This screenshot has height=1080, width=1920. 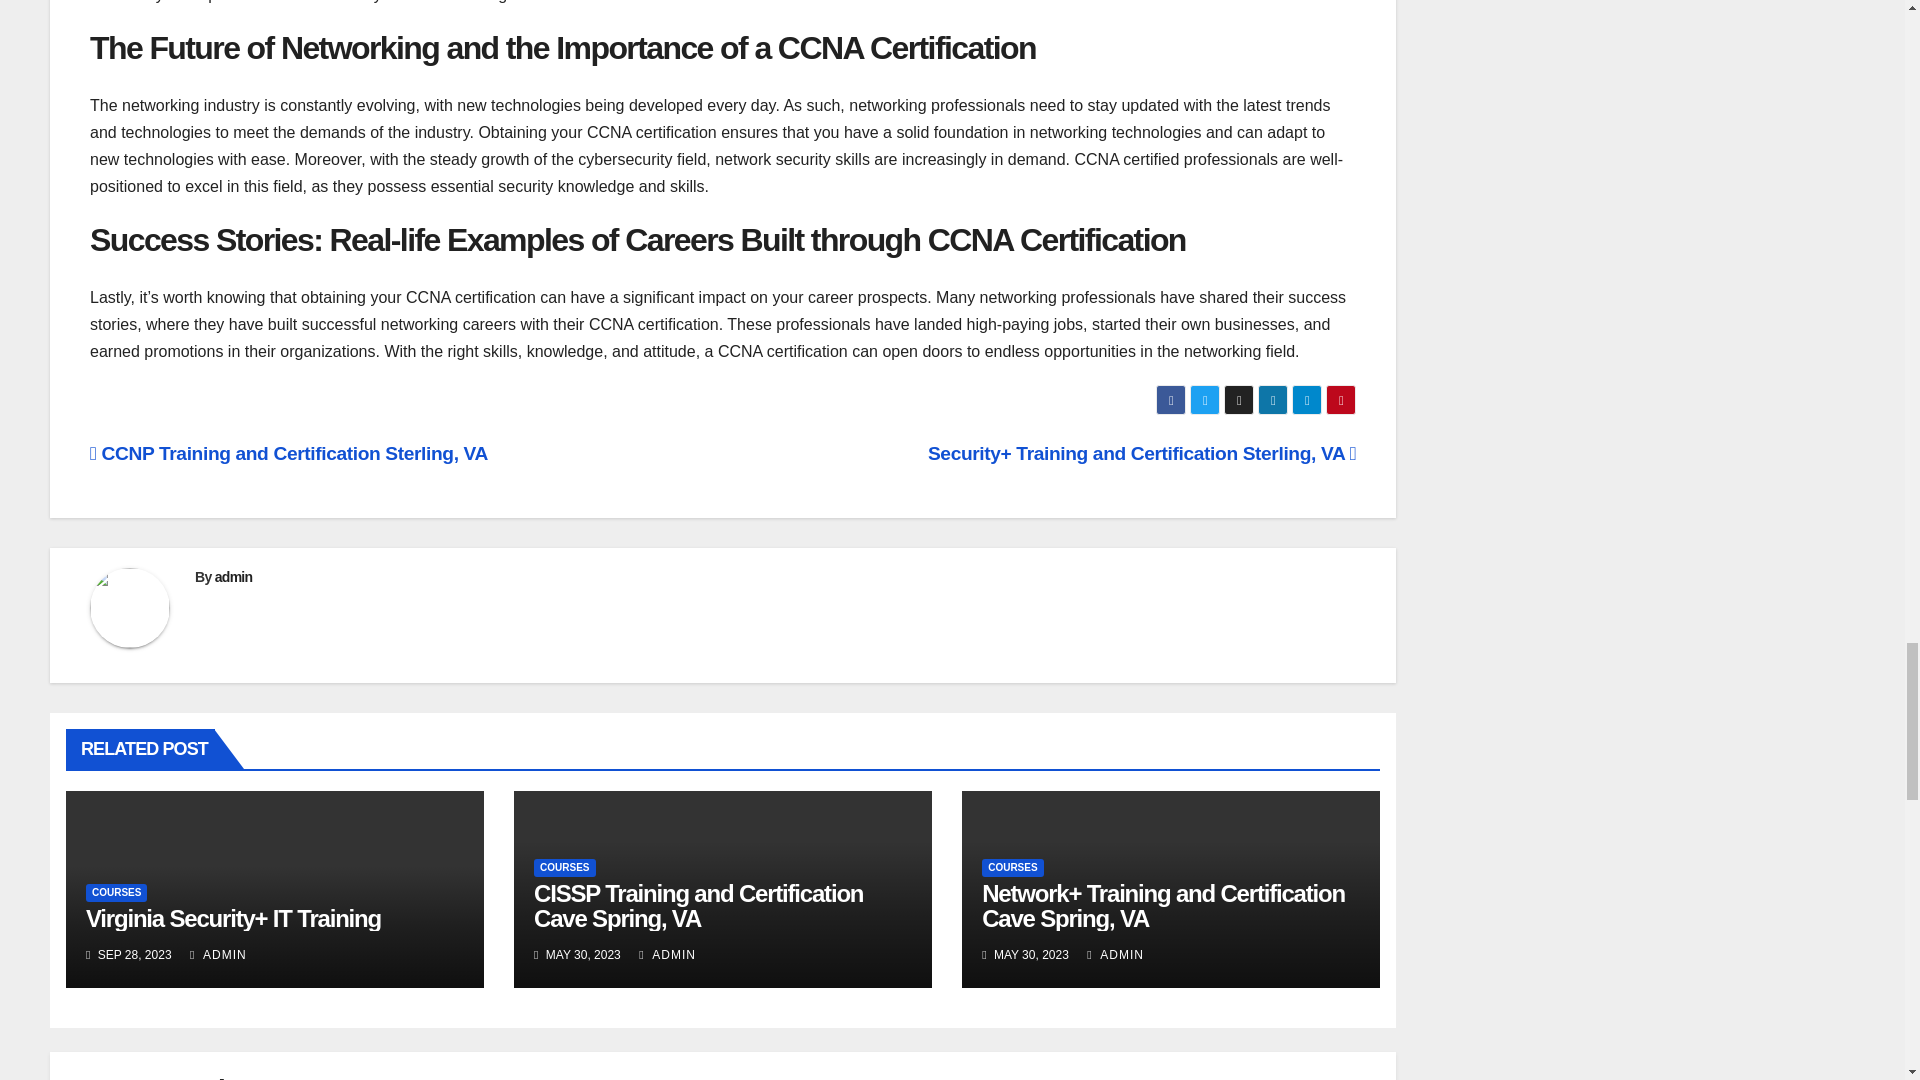 What do you see at coordinates (1012, 867) in the screenshot?
I see `COURSES` at bounding box center [1012, 867].